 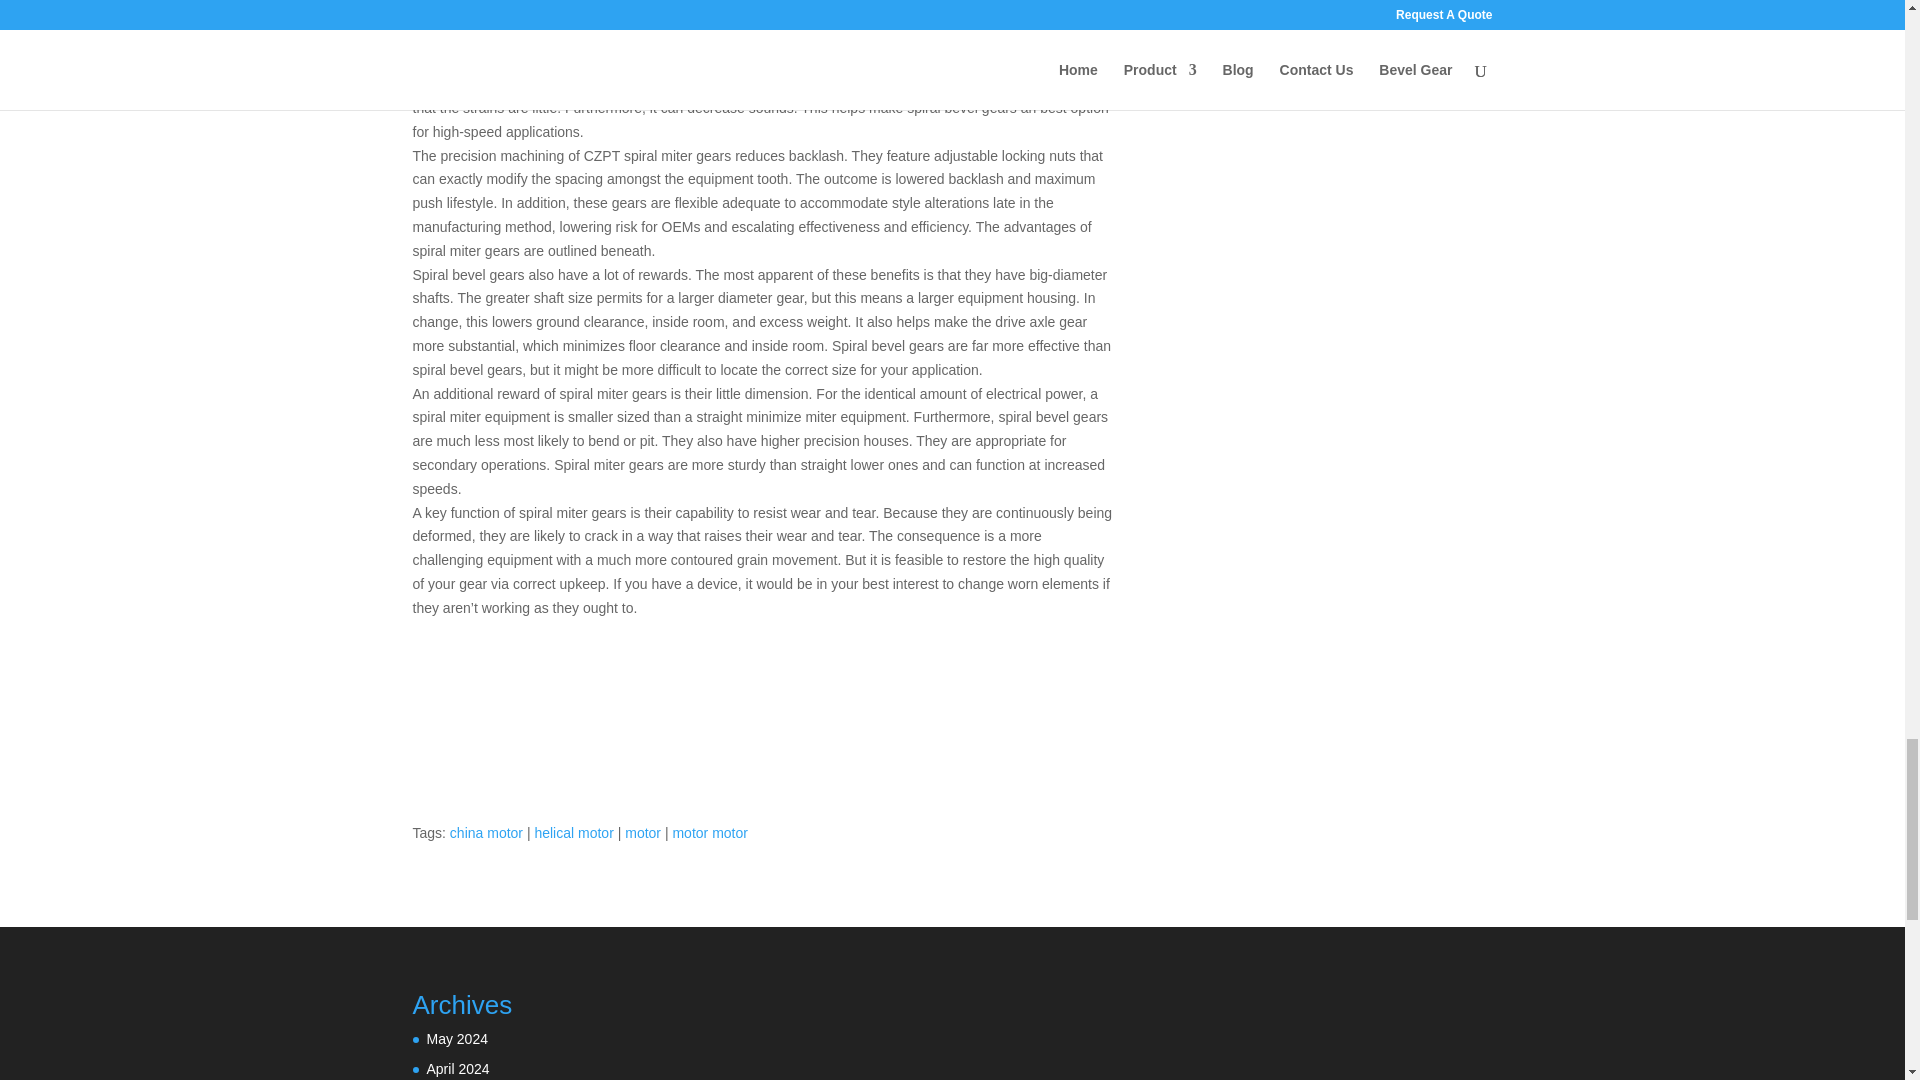 I want to click on china motor, so click(x=486, y=833).